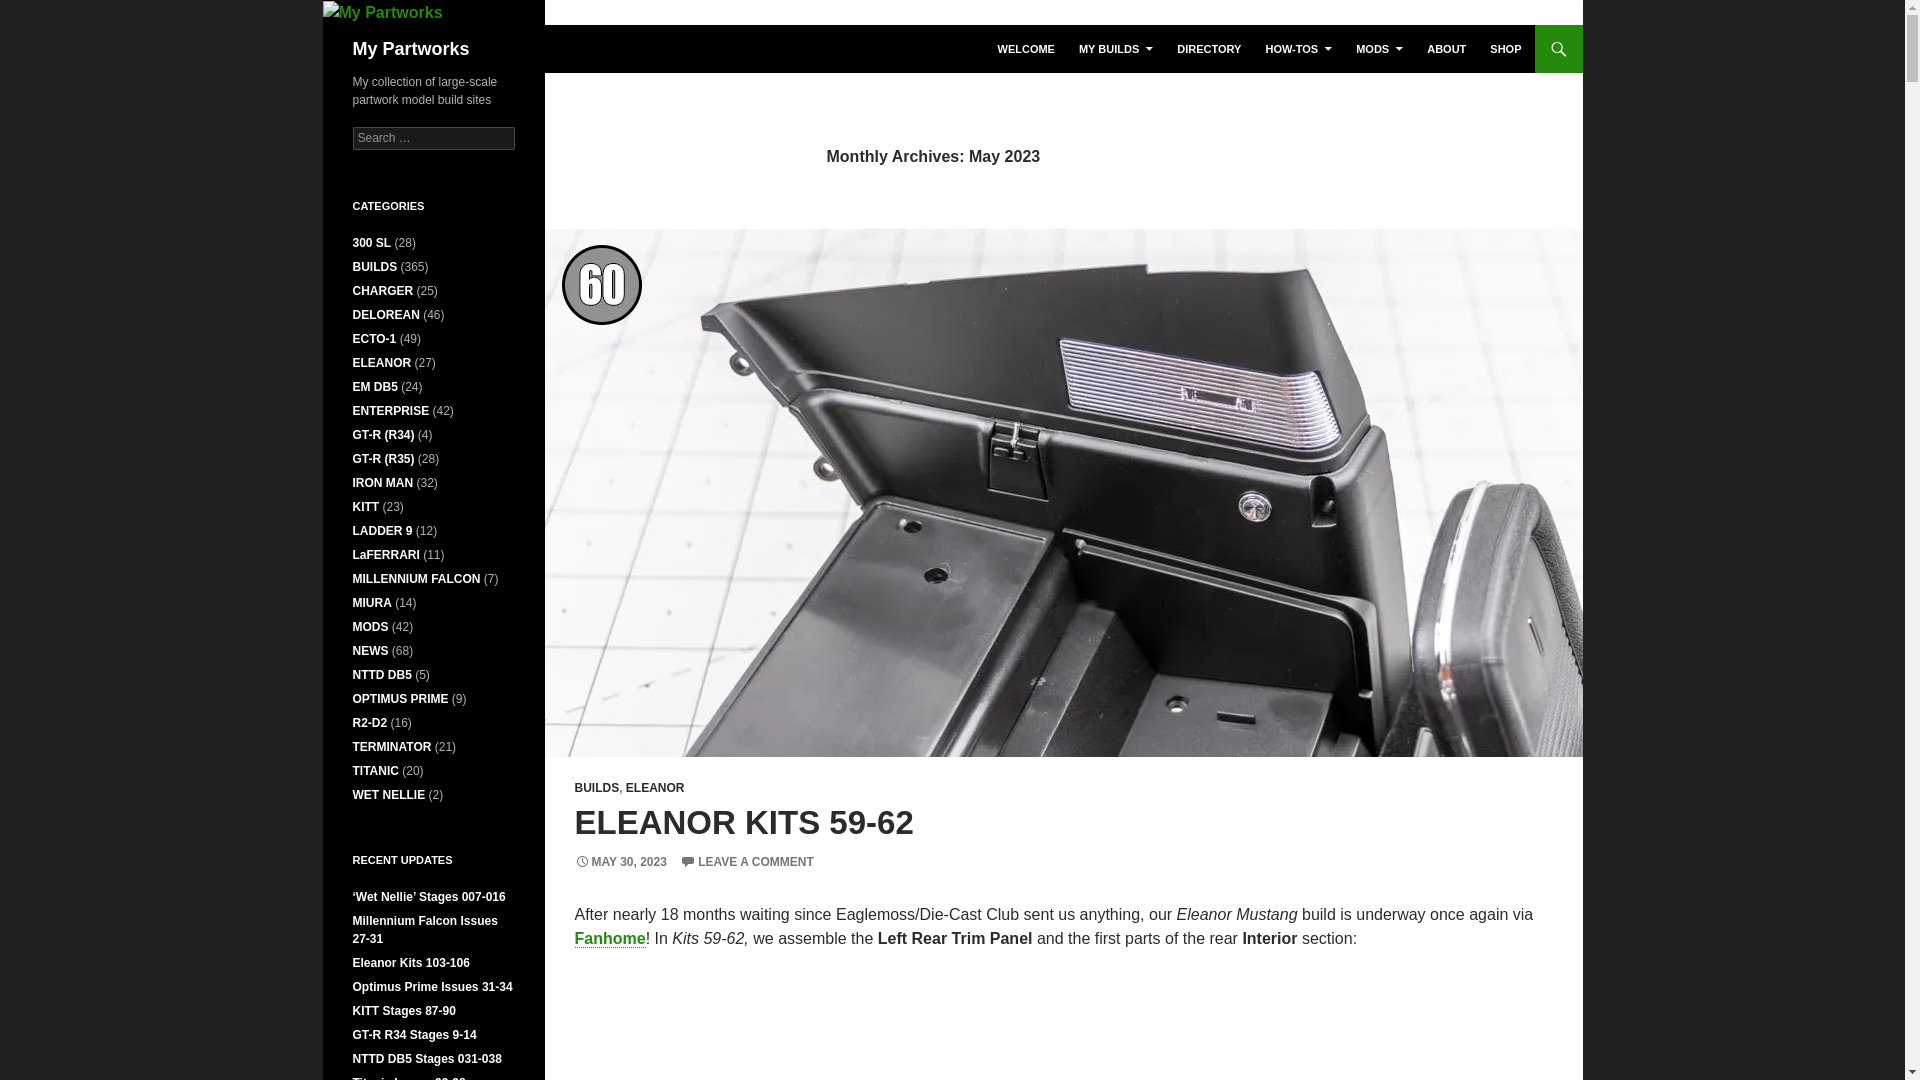  Describe the element at coordinates (1116, 48) in the screenshot. I see `MY BUILDS` at that location.